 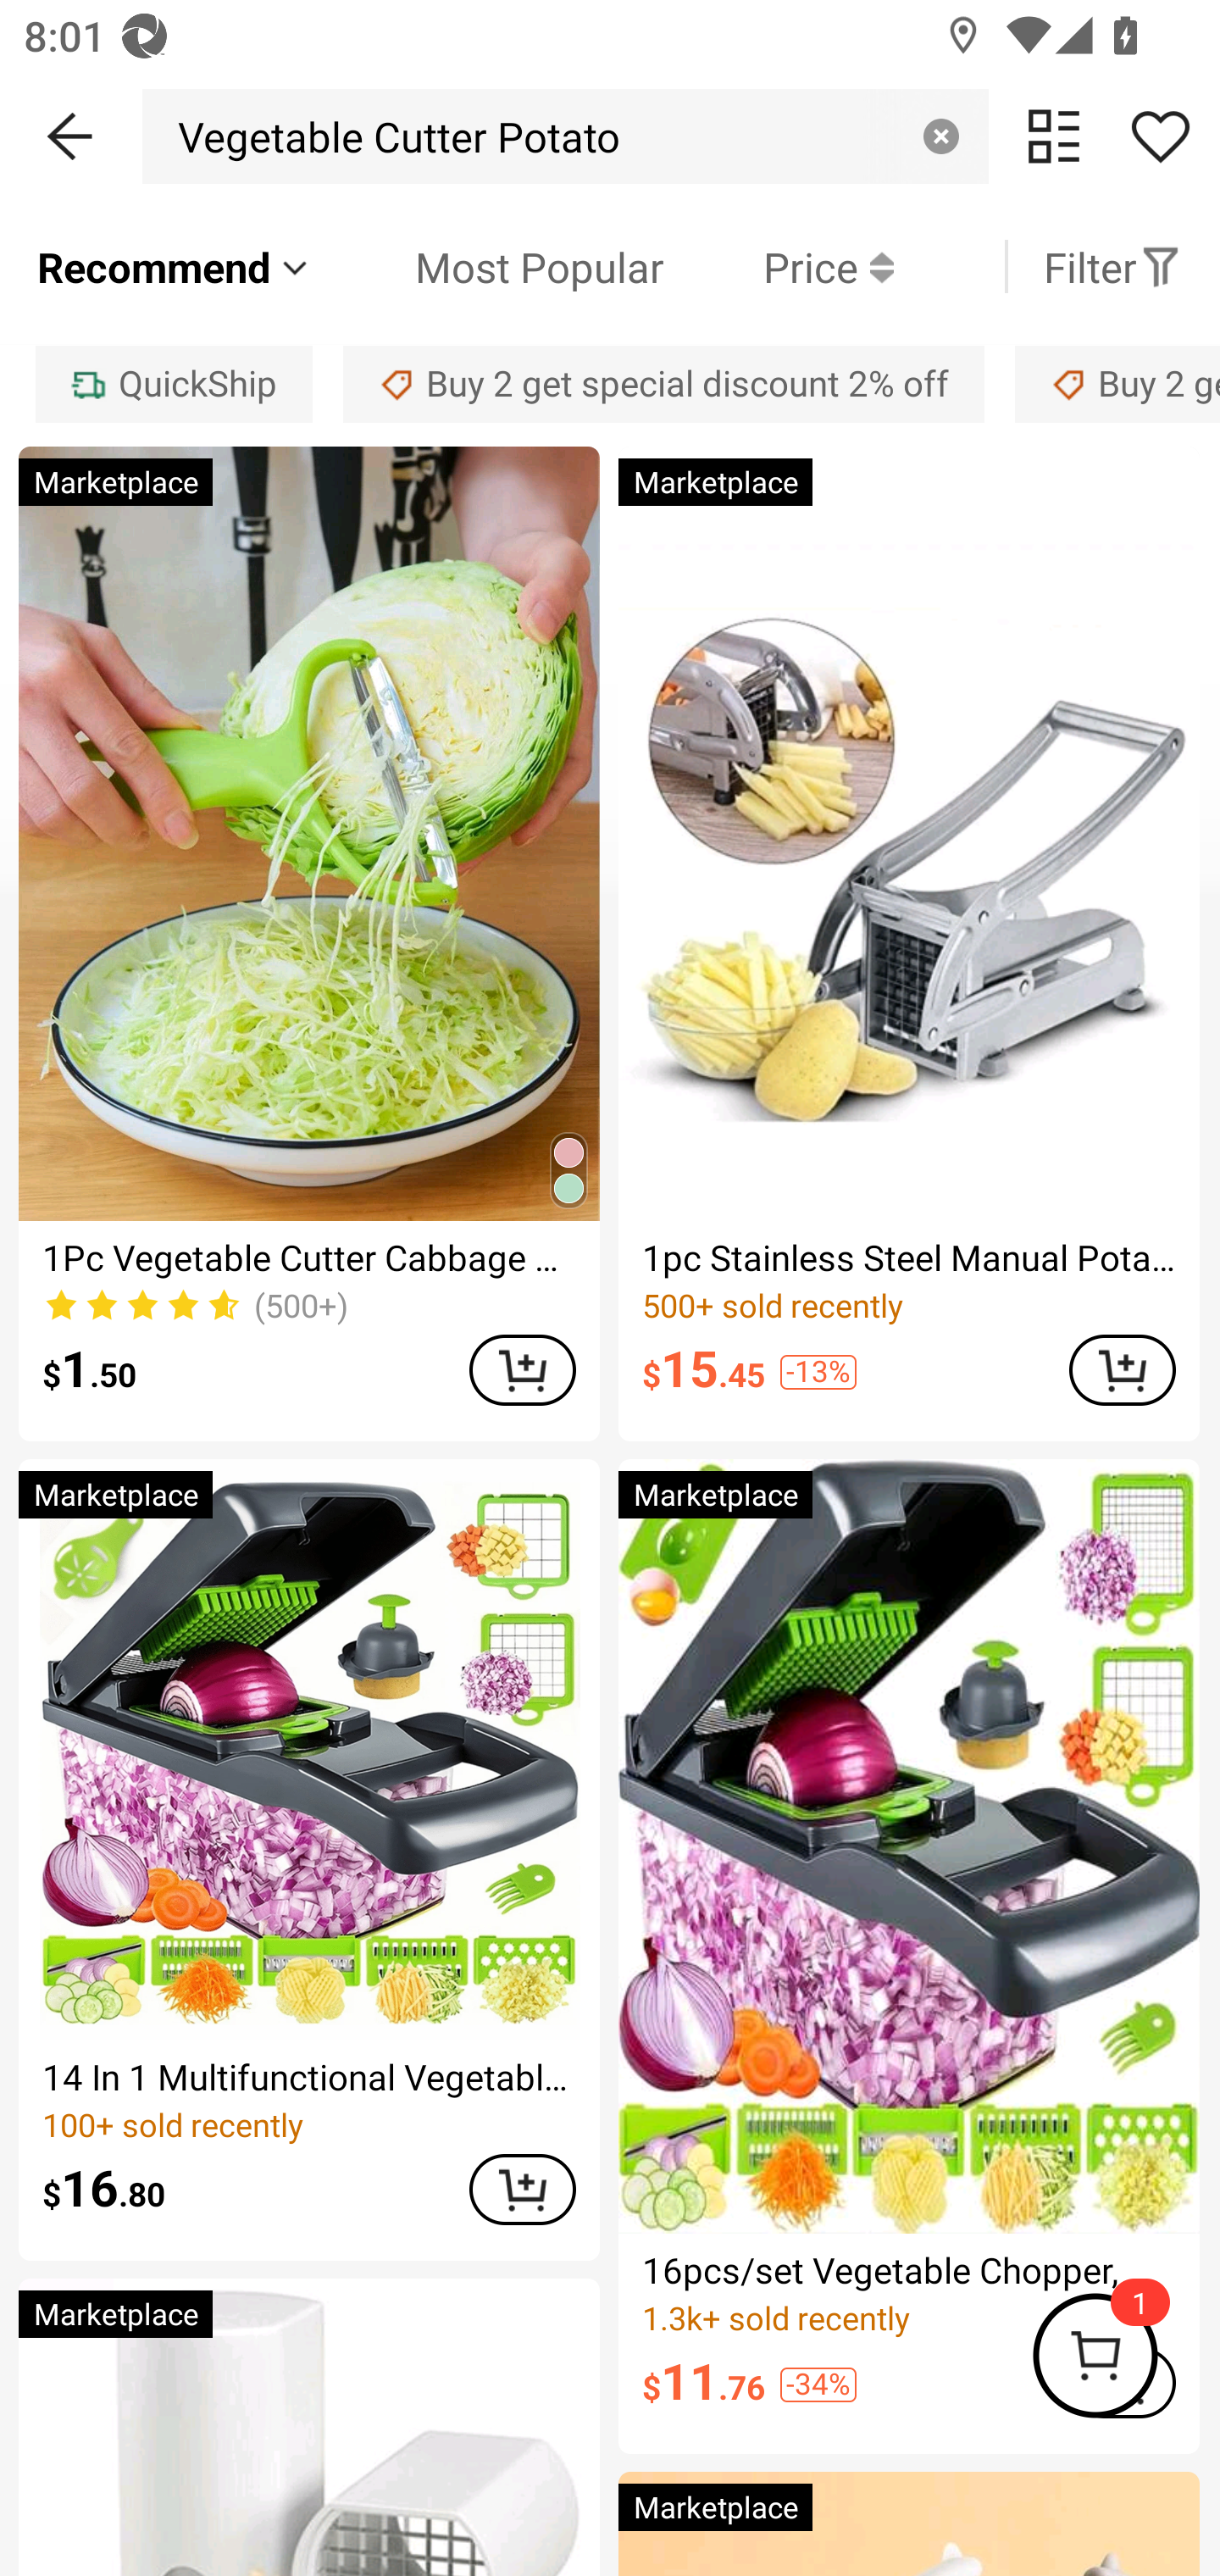 What do you see at coordinates (175, 266) in the screenshot?
I see `Recommend` at bounding box center [175, 266].